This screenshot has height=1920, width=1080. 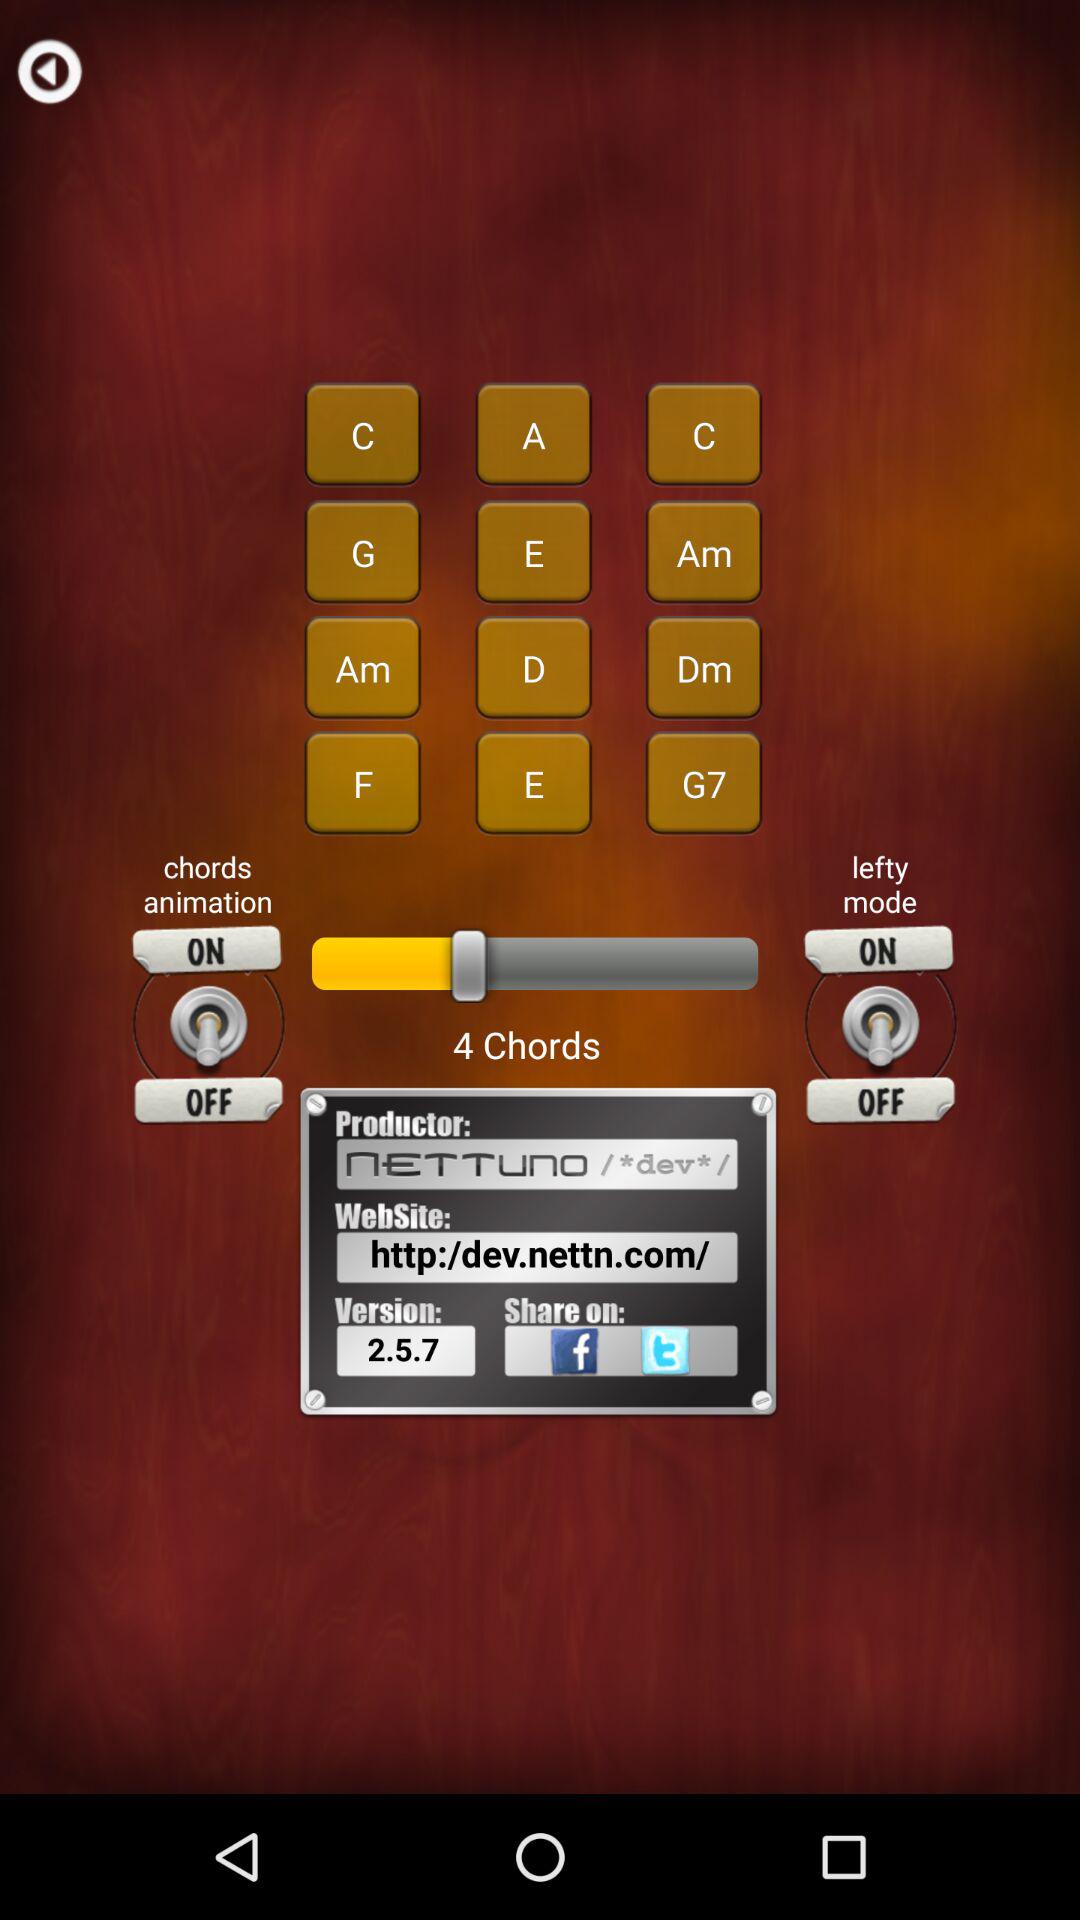 What do you see at coordinates (548, 1395) in the screenshot?
I see `launch item below http dev nettn item` at bounding box center [548, 1395].